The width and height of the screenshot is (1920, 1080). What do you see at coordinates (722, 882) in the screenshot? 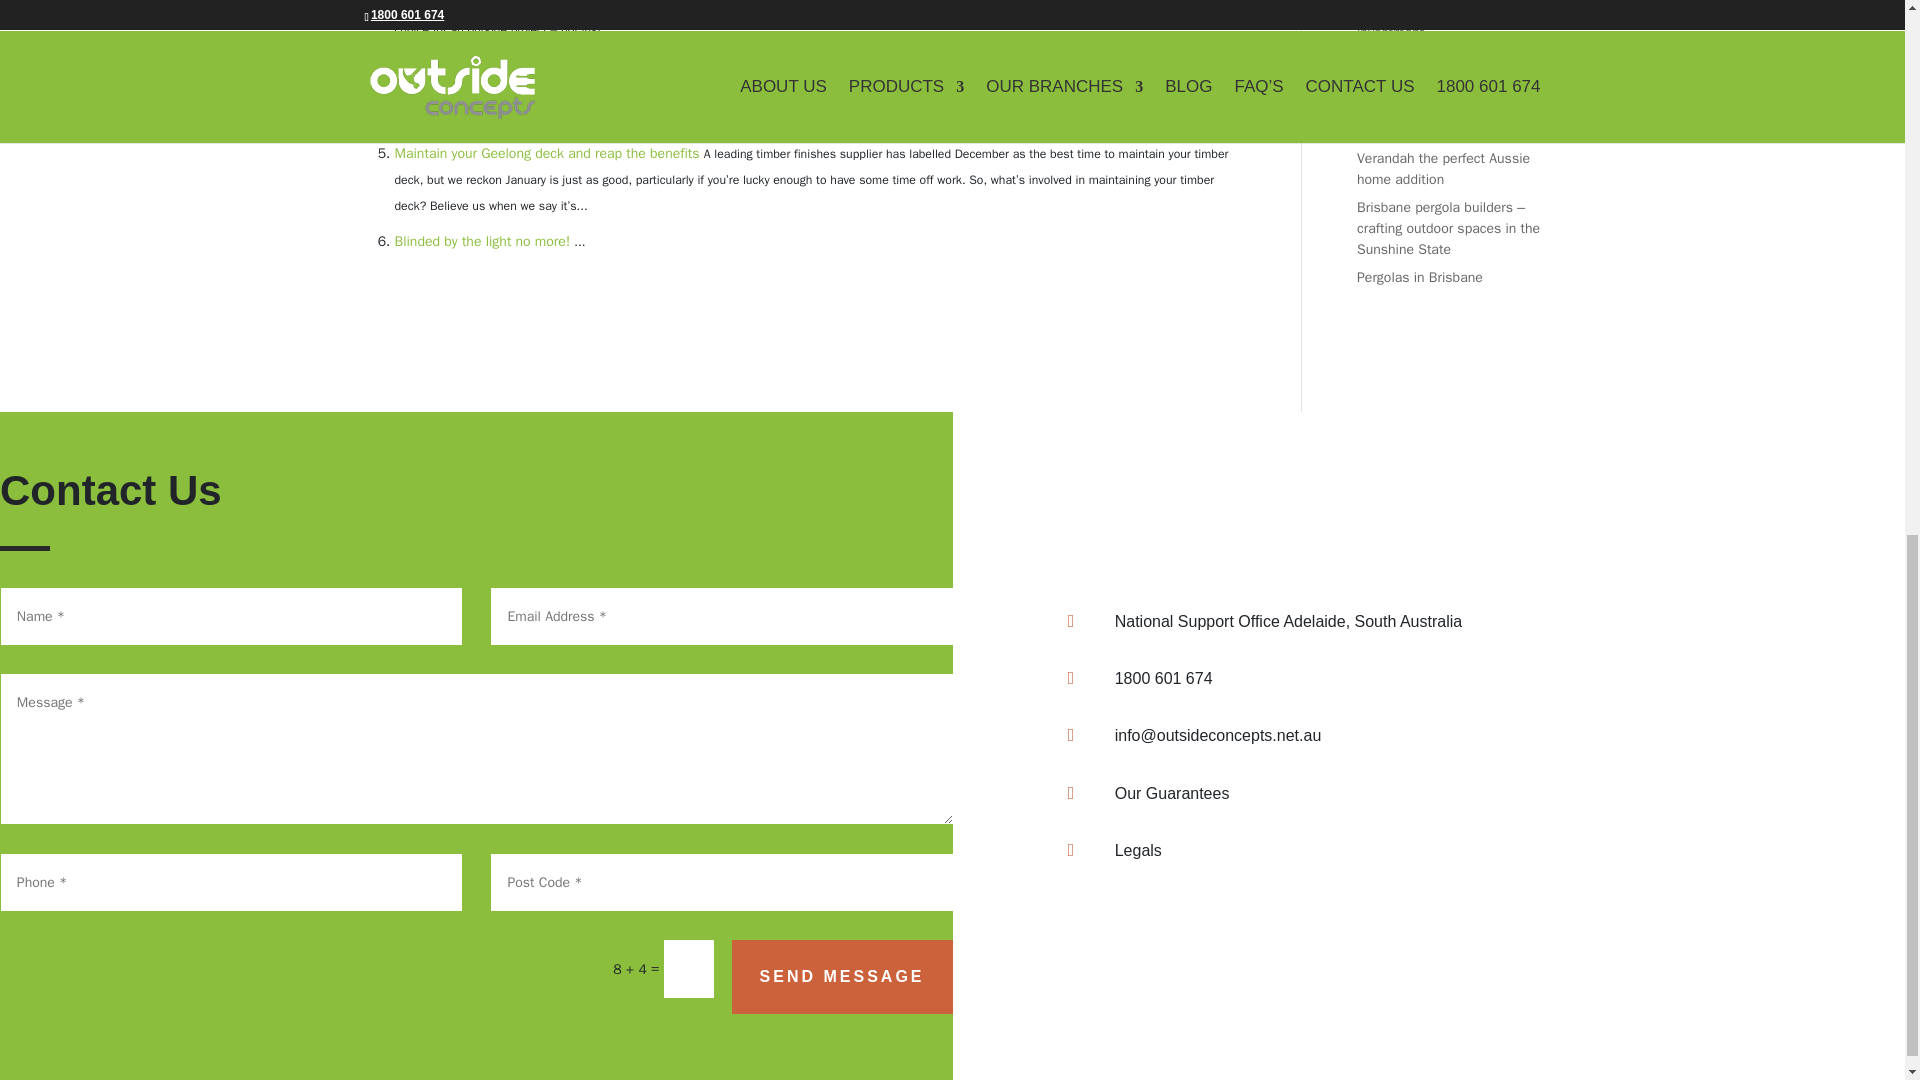
I see `Maximum length: 10 characters.` at bounding box center [722, 882].